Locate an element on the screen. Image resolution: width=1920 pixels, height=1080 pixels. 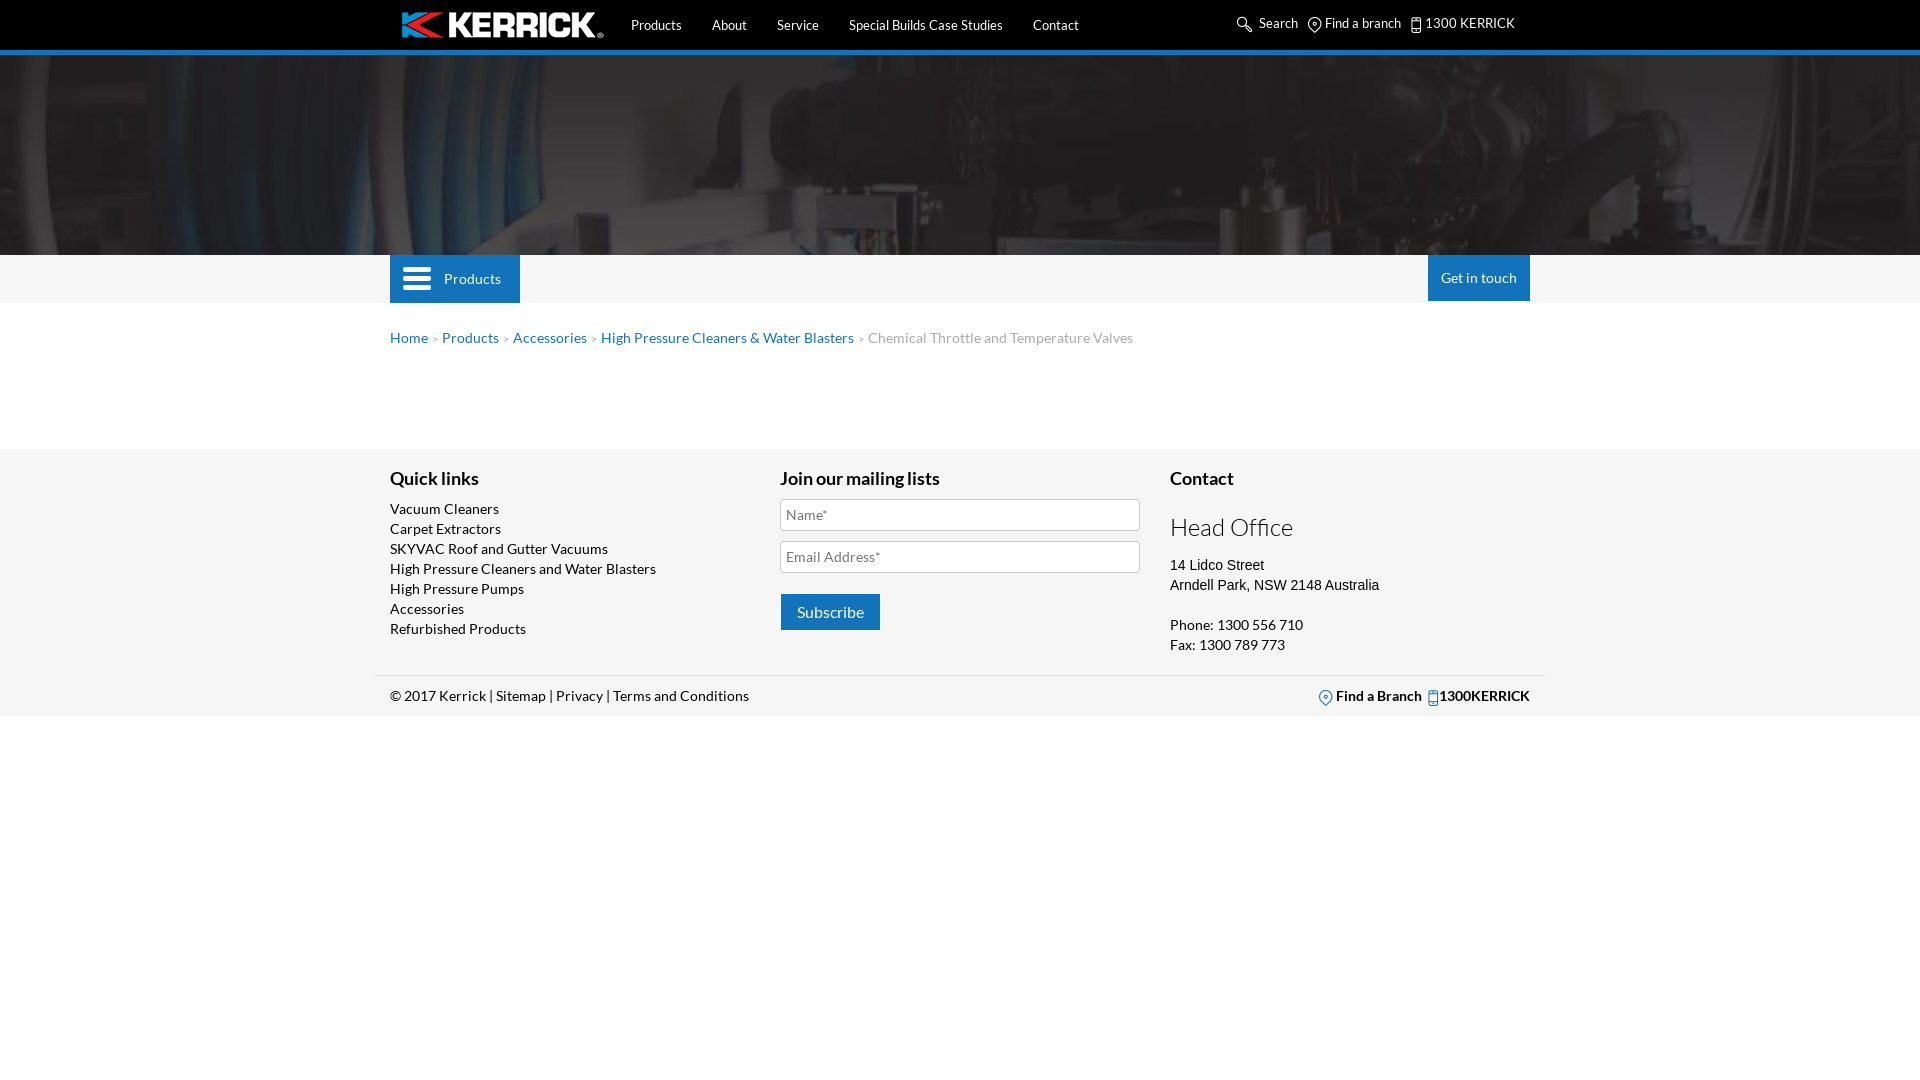
Contact is located at coordinates (1056, 25).